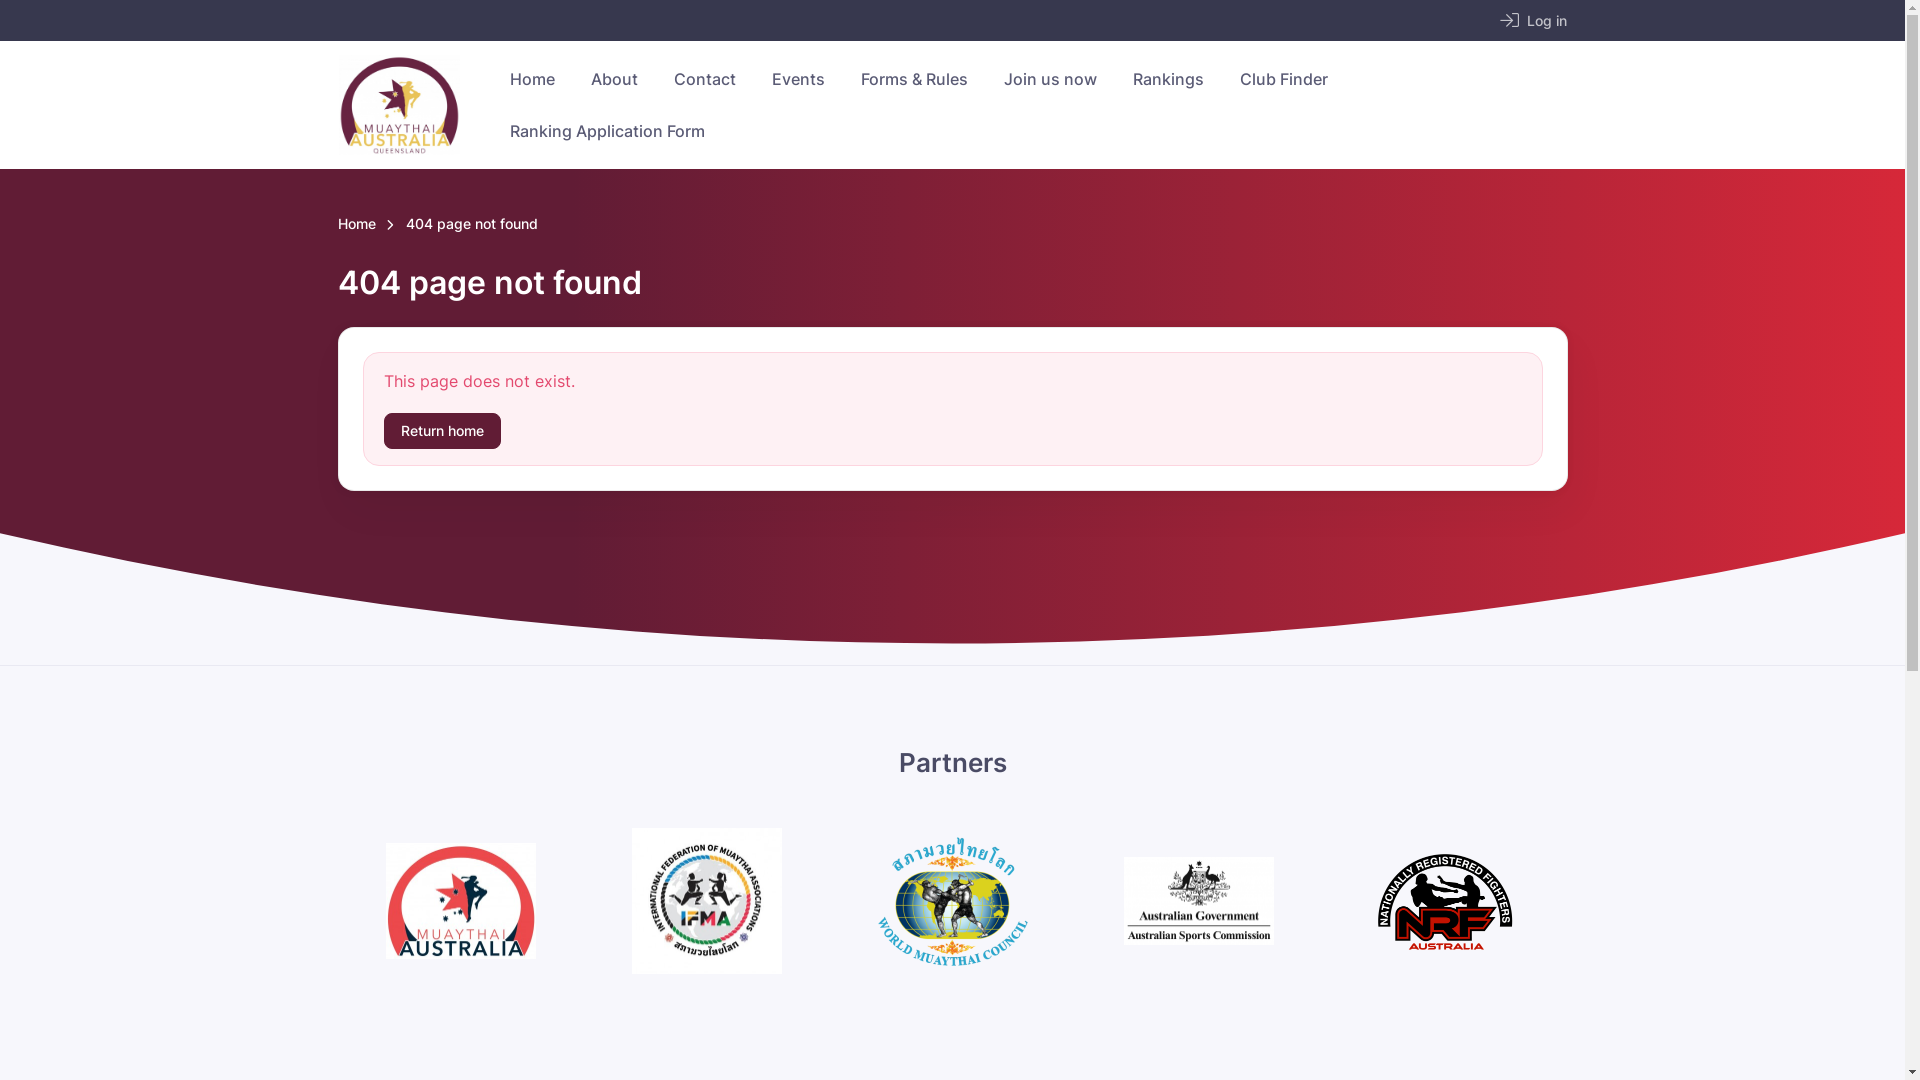  What do you see at coordinates (914, 79) in the screenshot?
I see `Forms & Rules` at bounding box center [914, 79].